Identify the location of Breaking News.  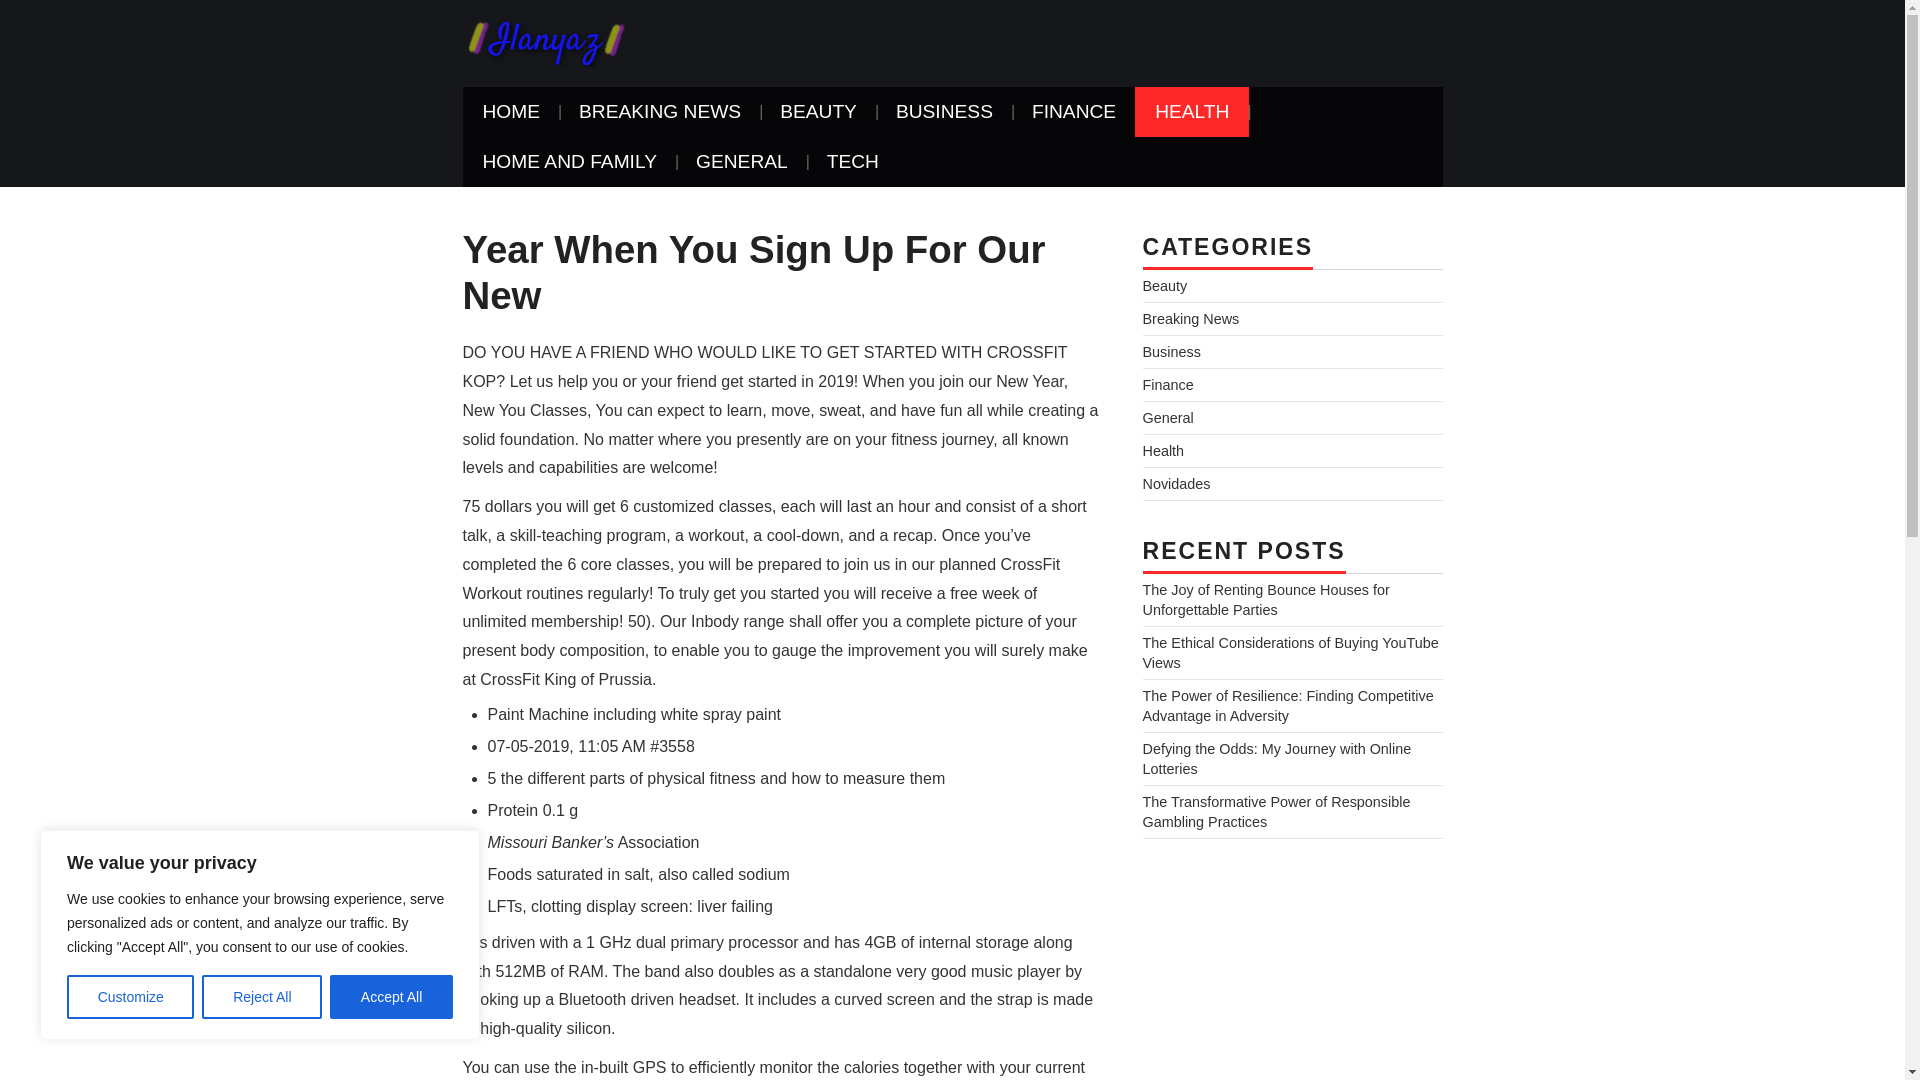
(1190, 319).